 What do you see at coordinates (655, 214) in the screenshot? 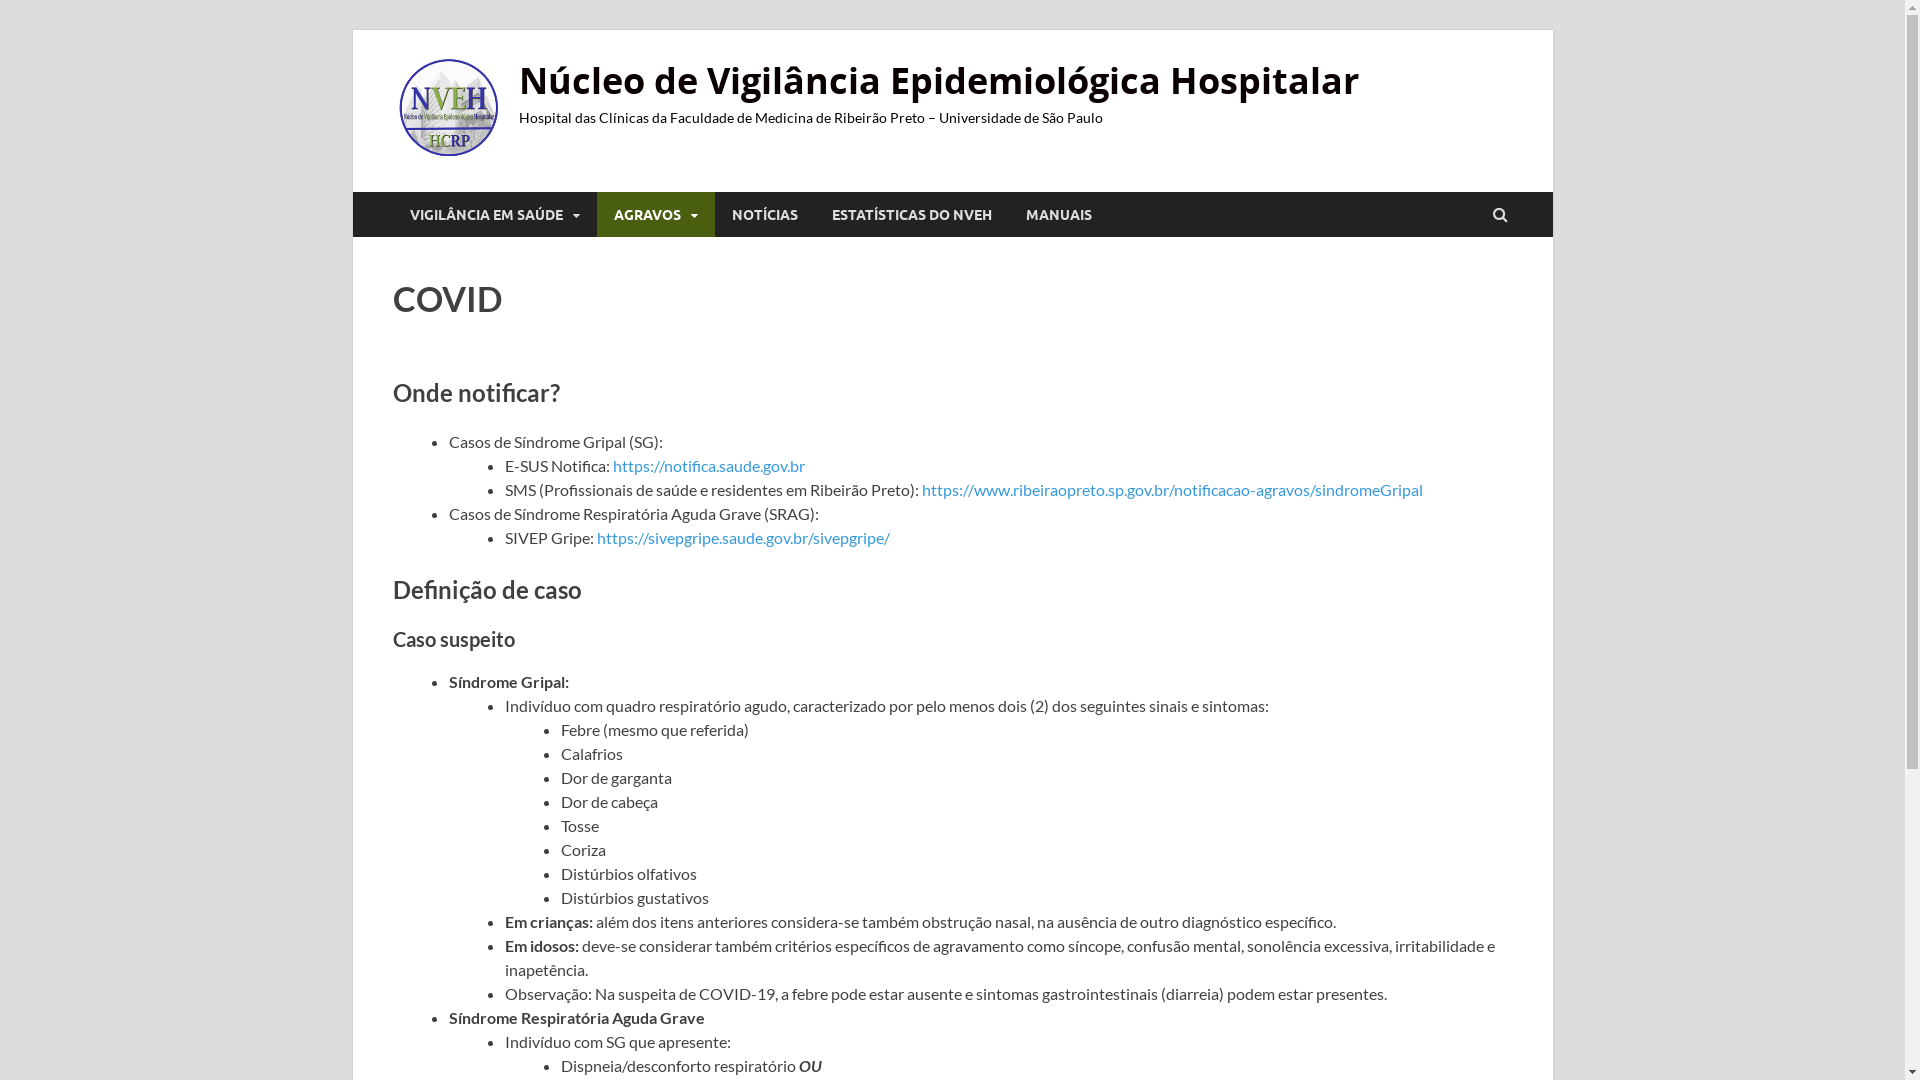
I see `AGRAVOS` at bounding box center [655, 214].